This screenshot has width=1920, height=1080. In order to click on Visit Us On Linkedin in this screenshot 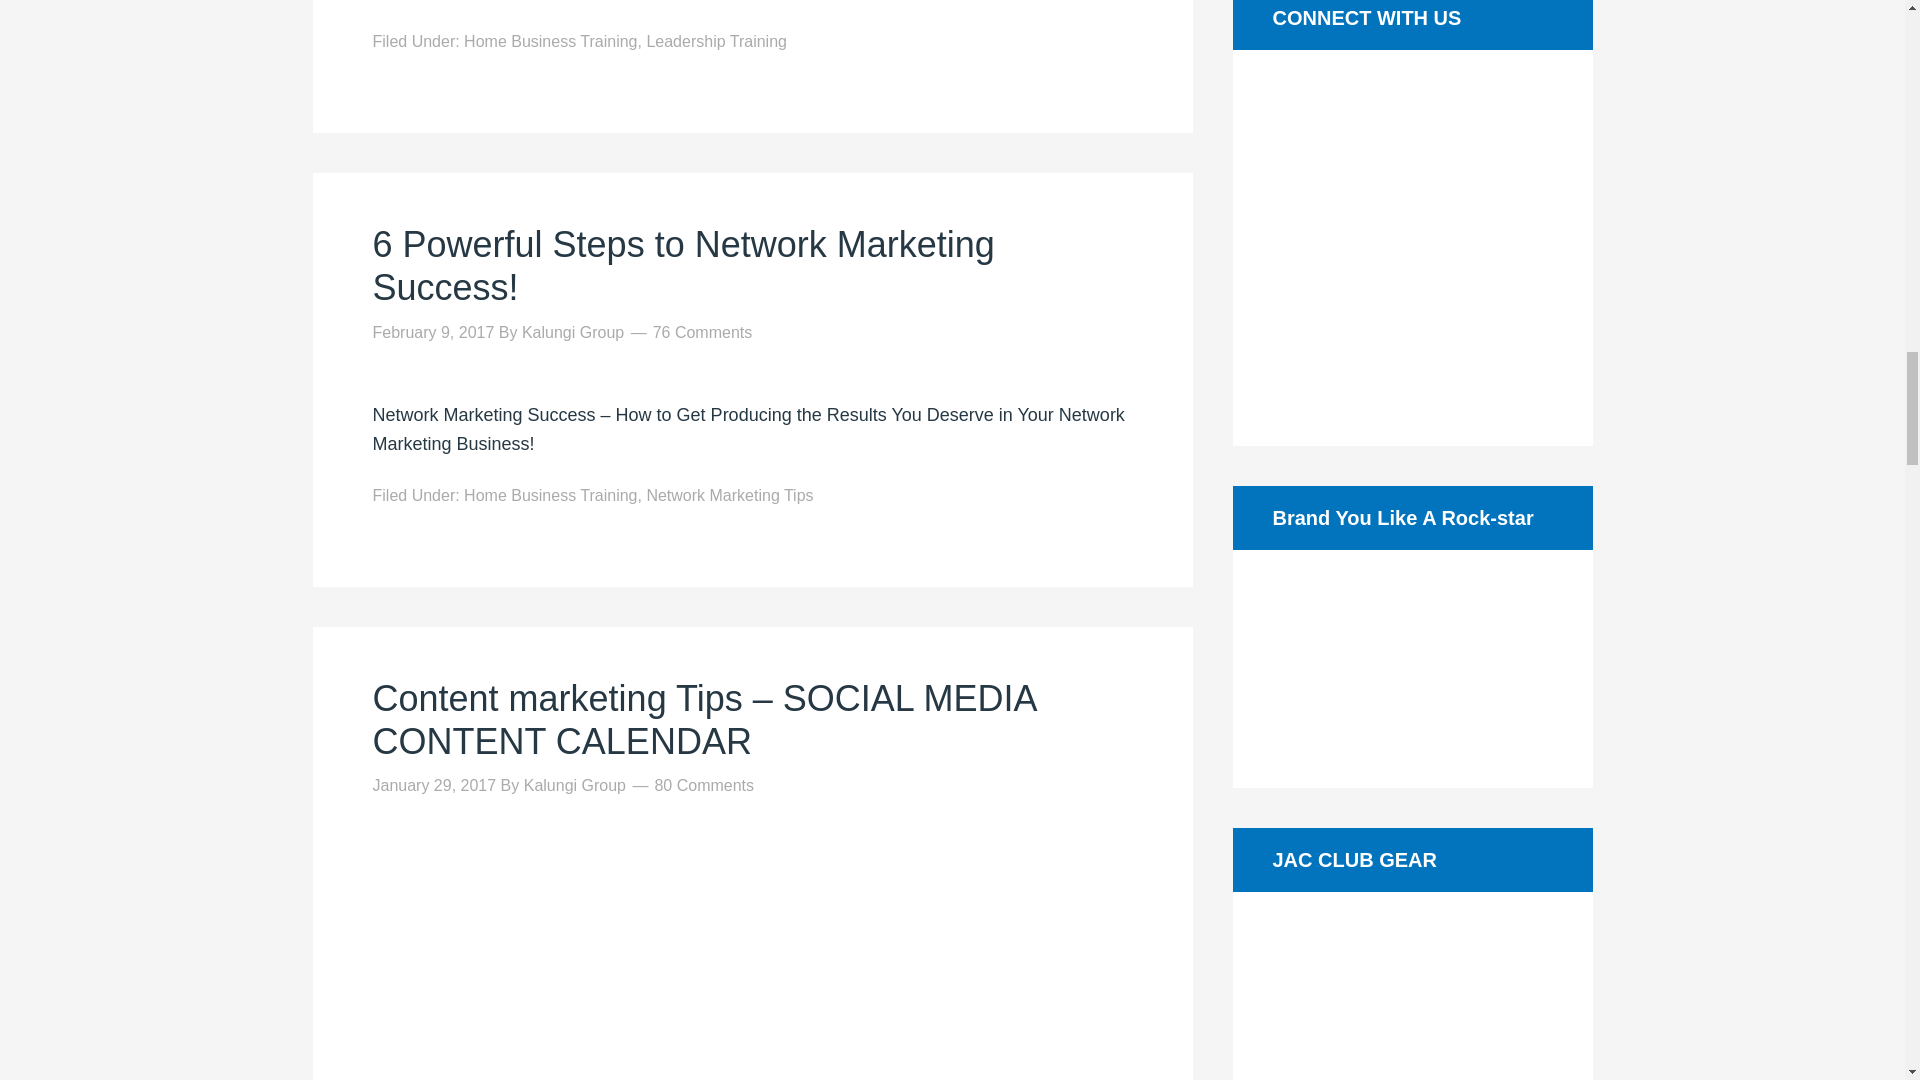, I will do `click(1412, 234)`.